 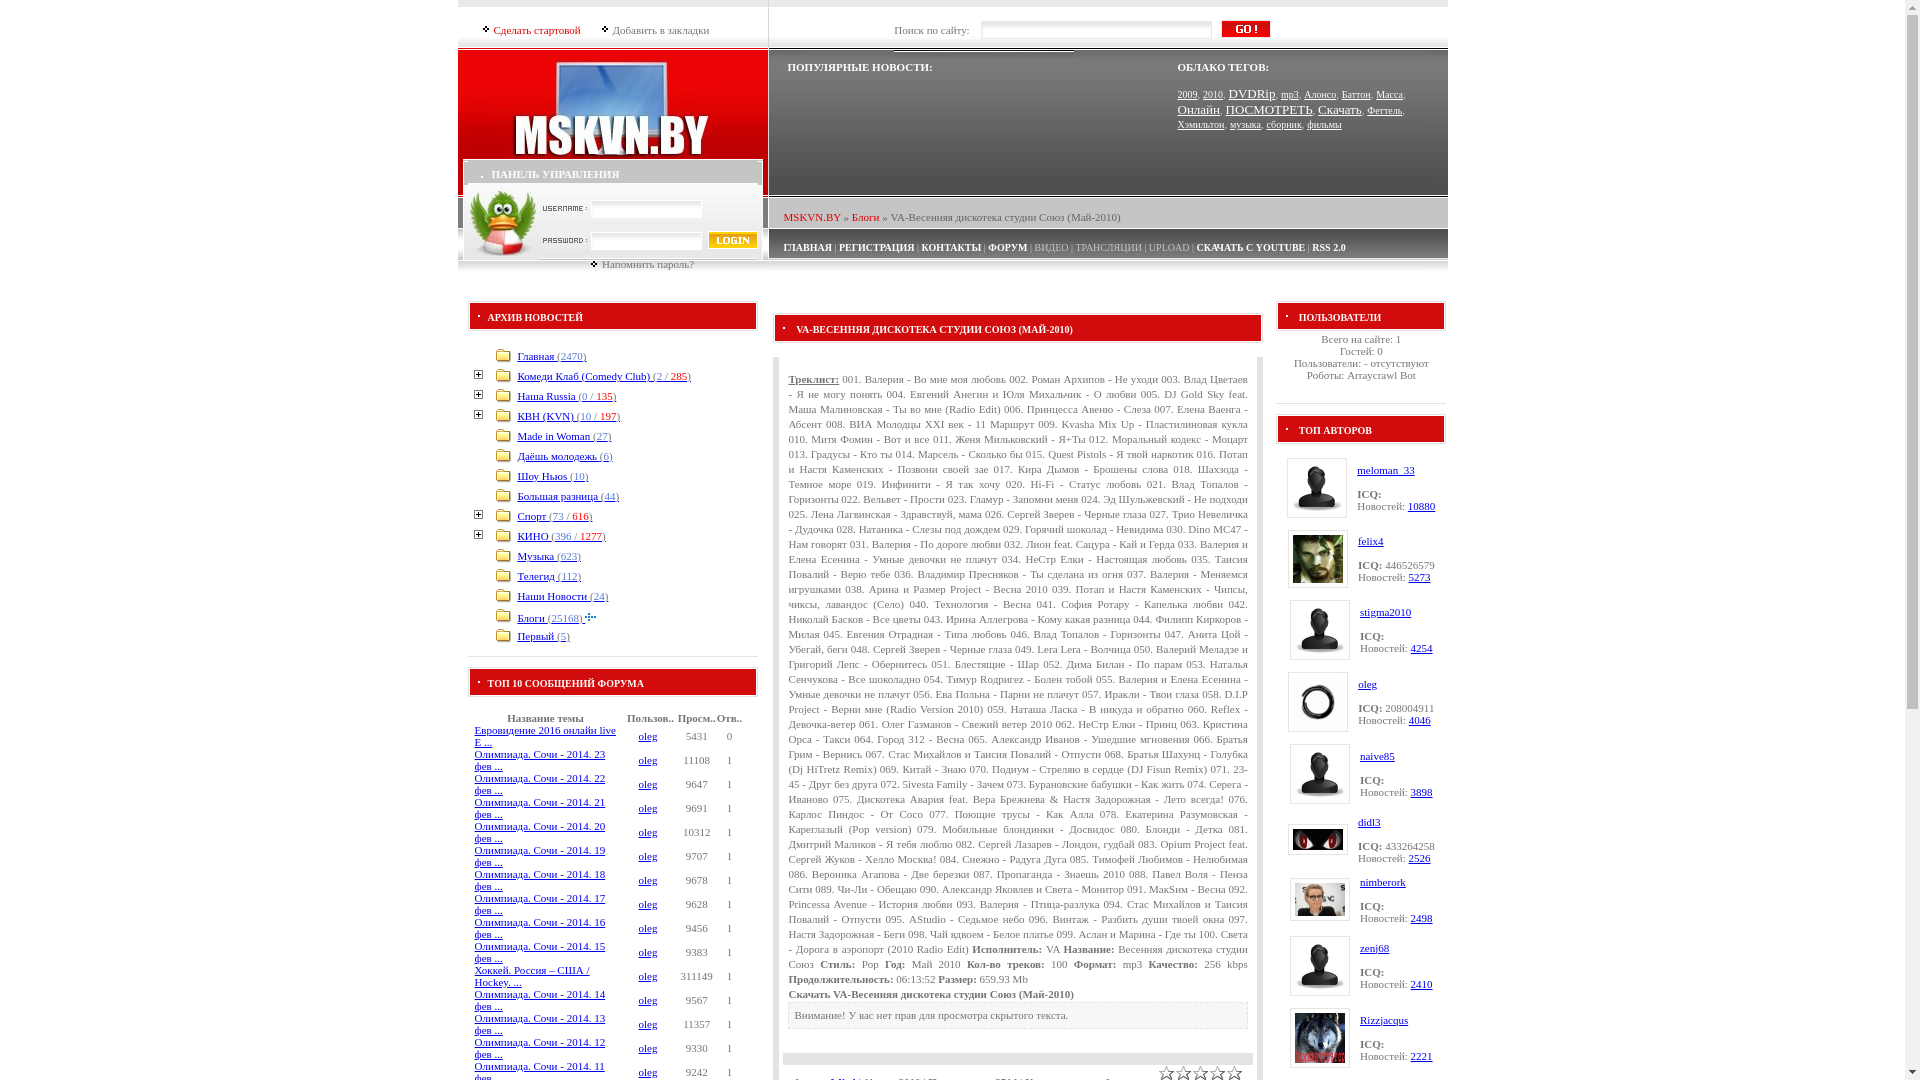 I want to click on oleg, so click(x=1368, y=684).